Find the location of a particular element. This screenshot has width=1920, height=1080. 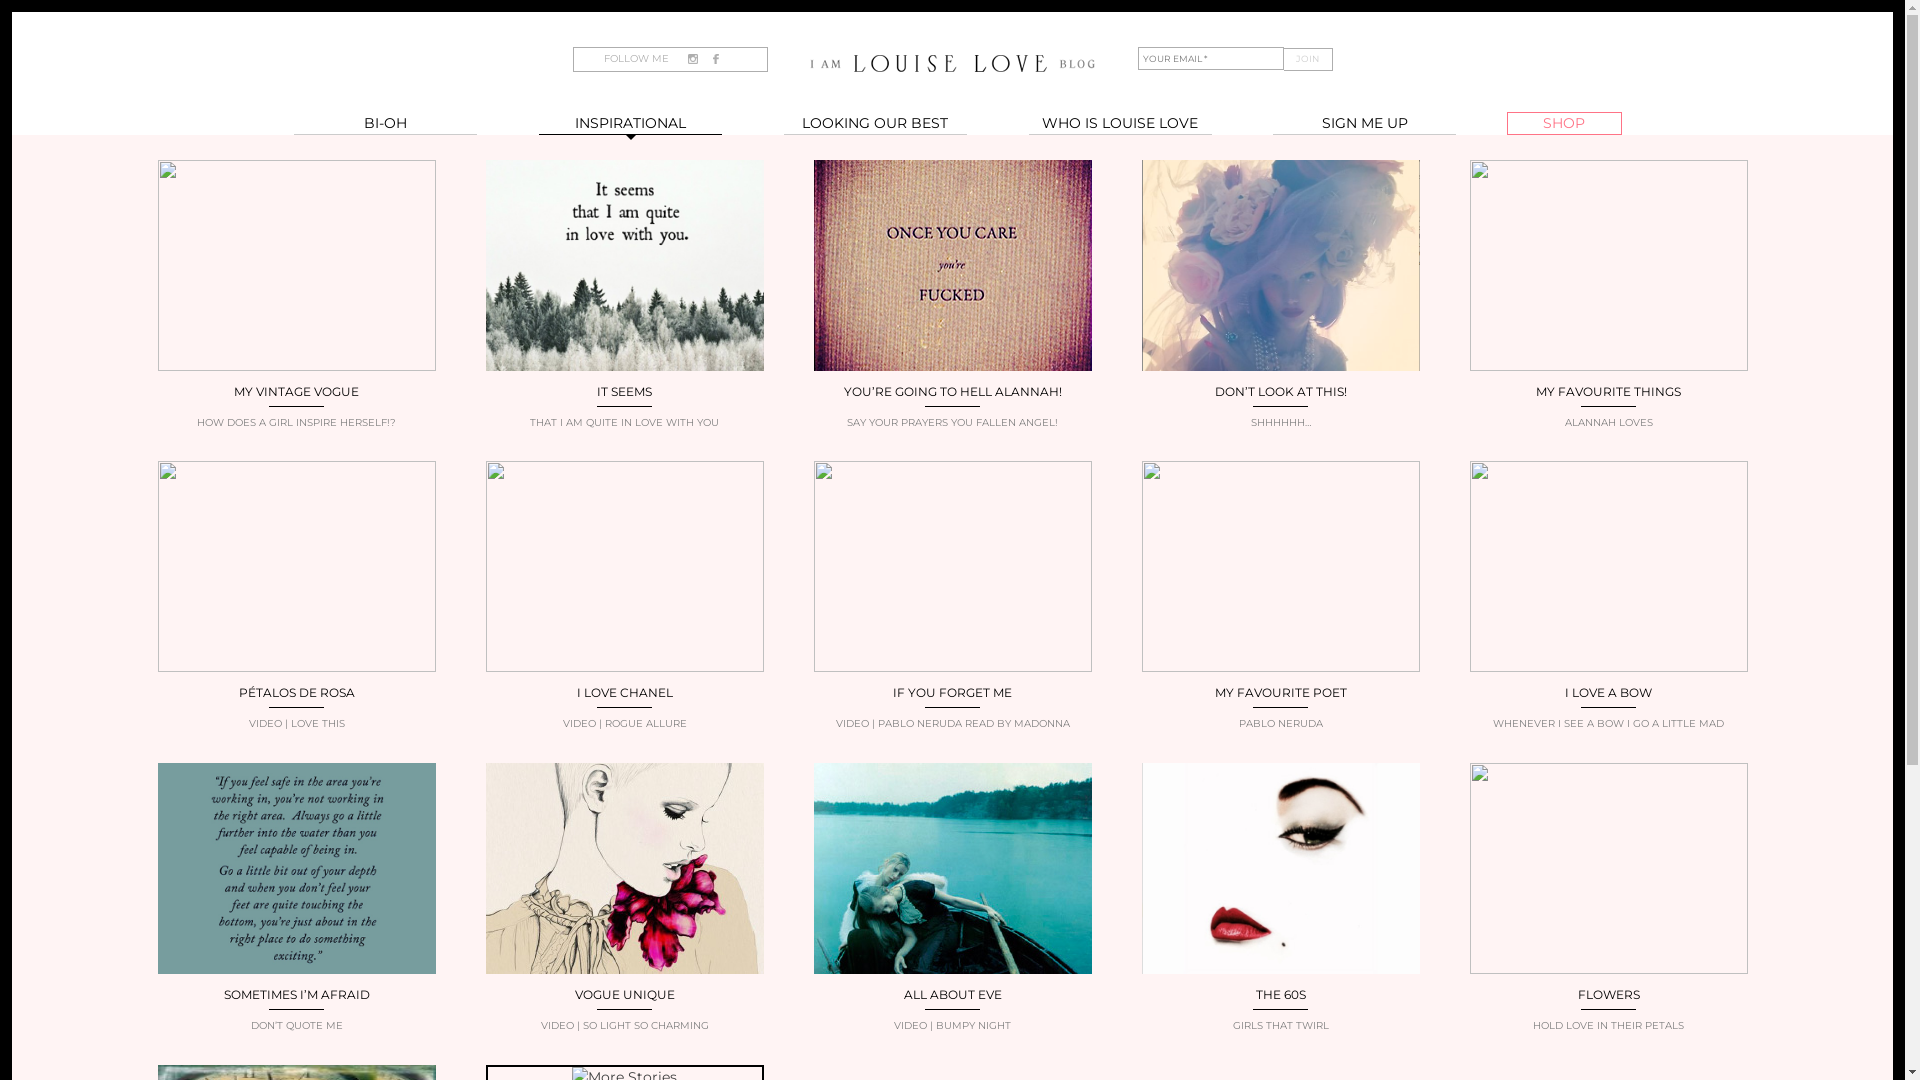

Join is located at coordinates (1308, 60).